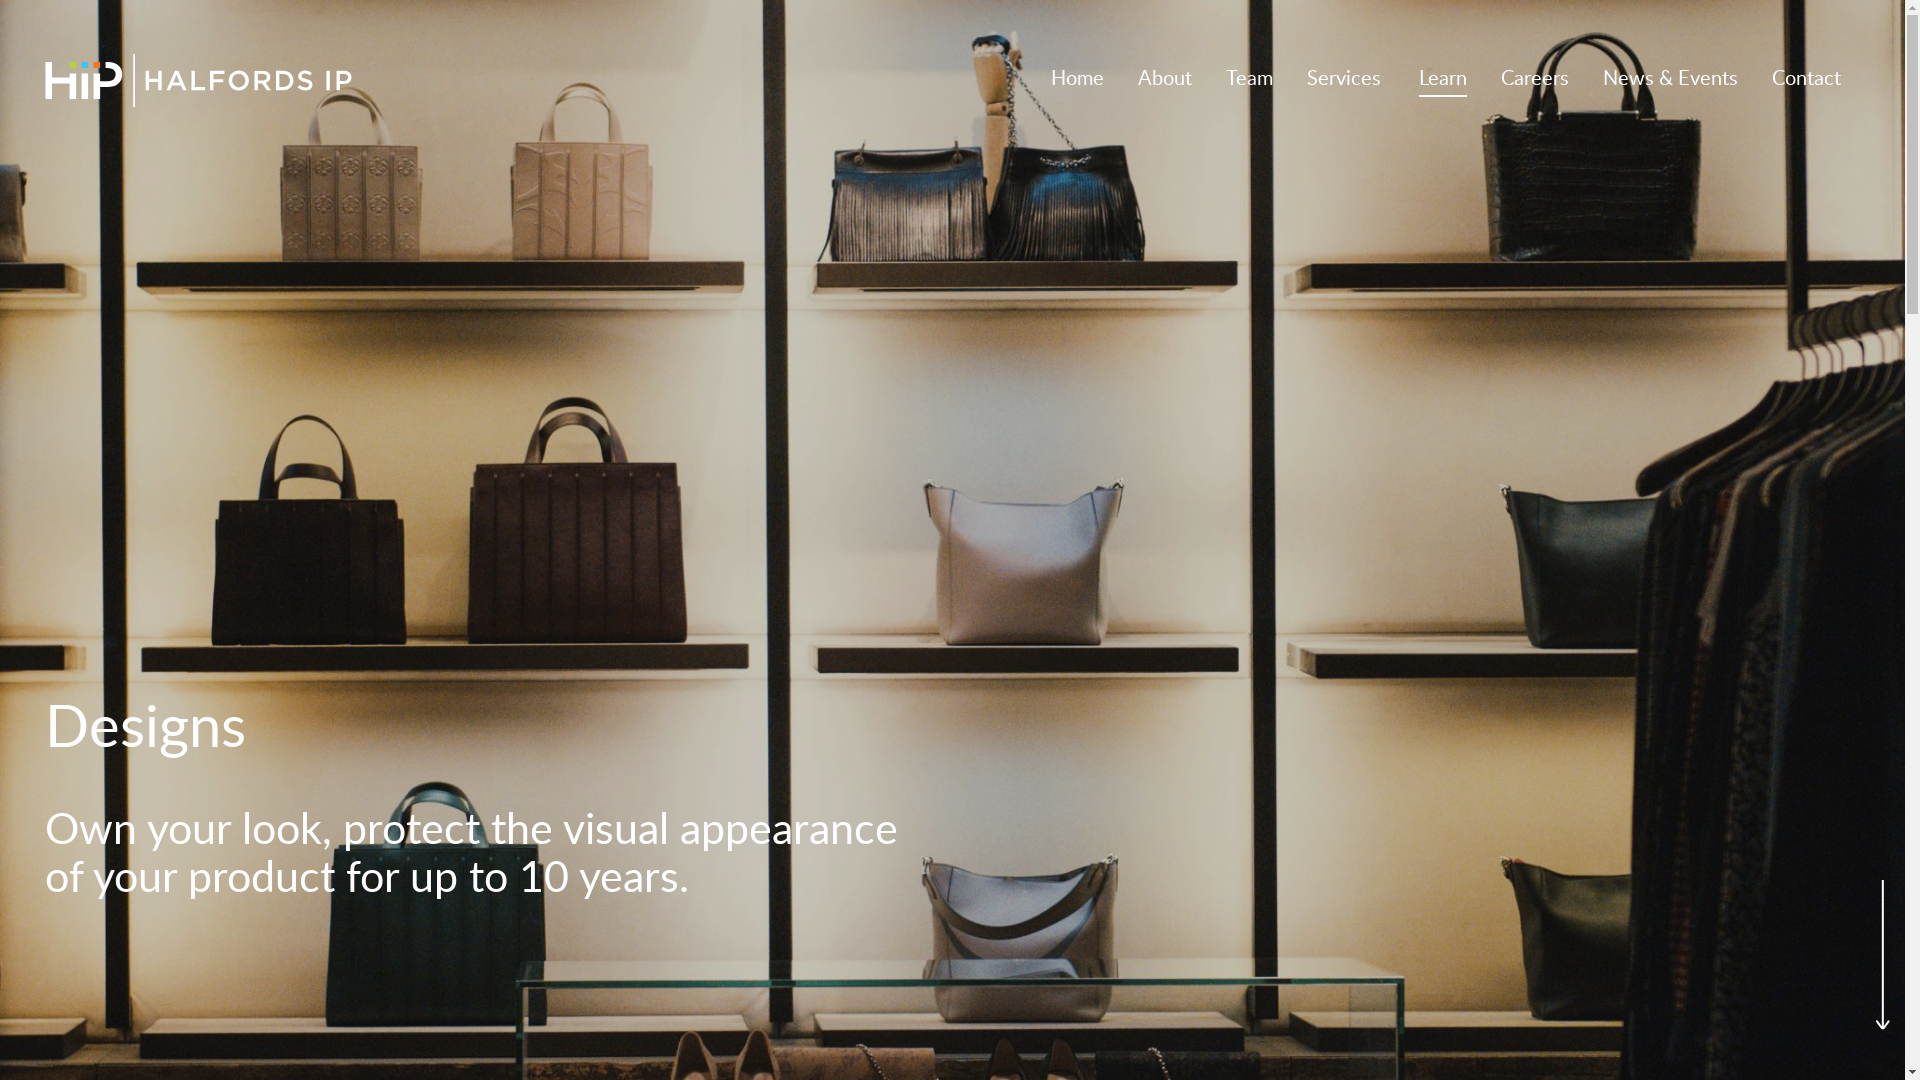 The height and width of the screenshot is (1080, 1920). What do you see at coordinates (1250, 80) in the screenshot?
I see `Team` at bounding box center [1250, 80].